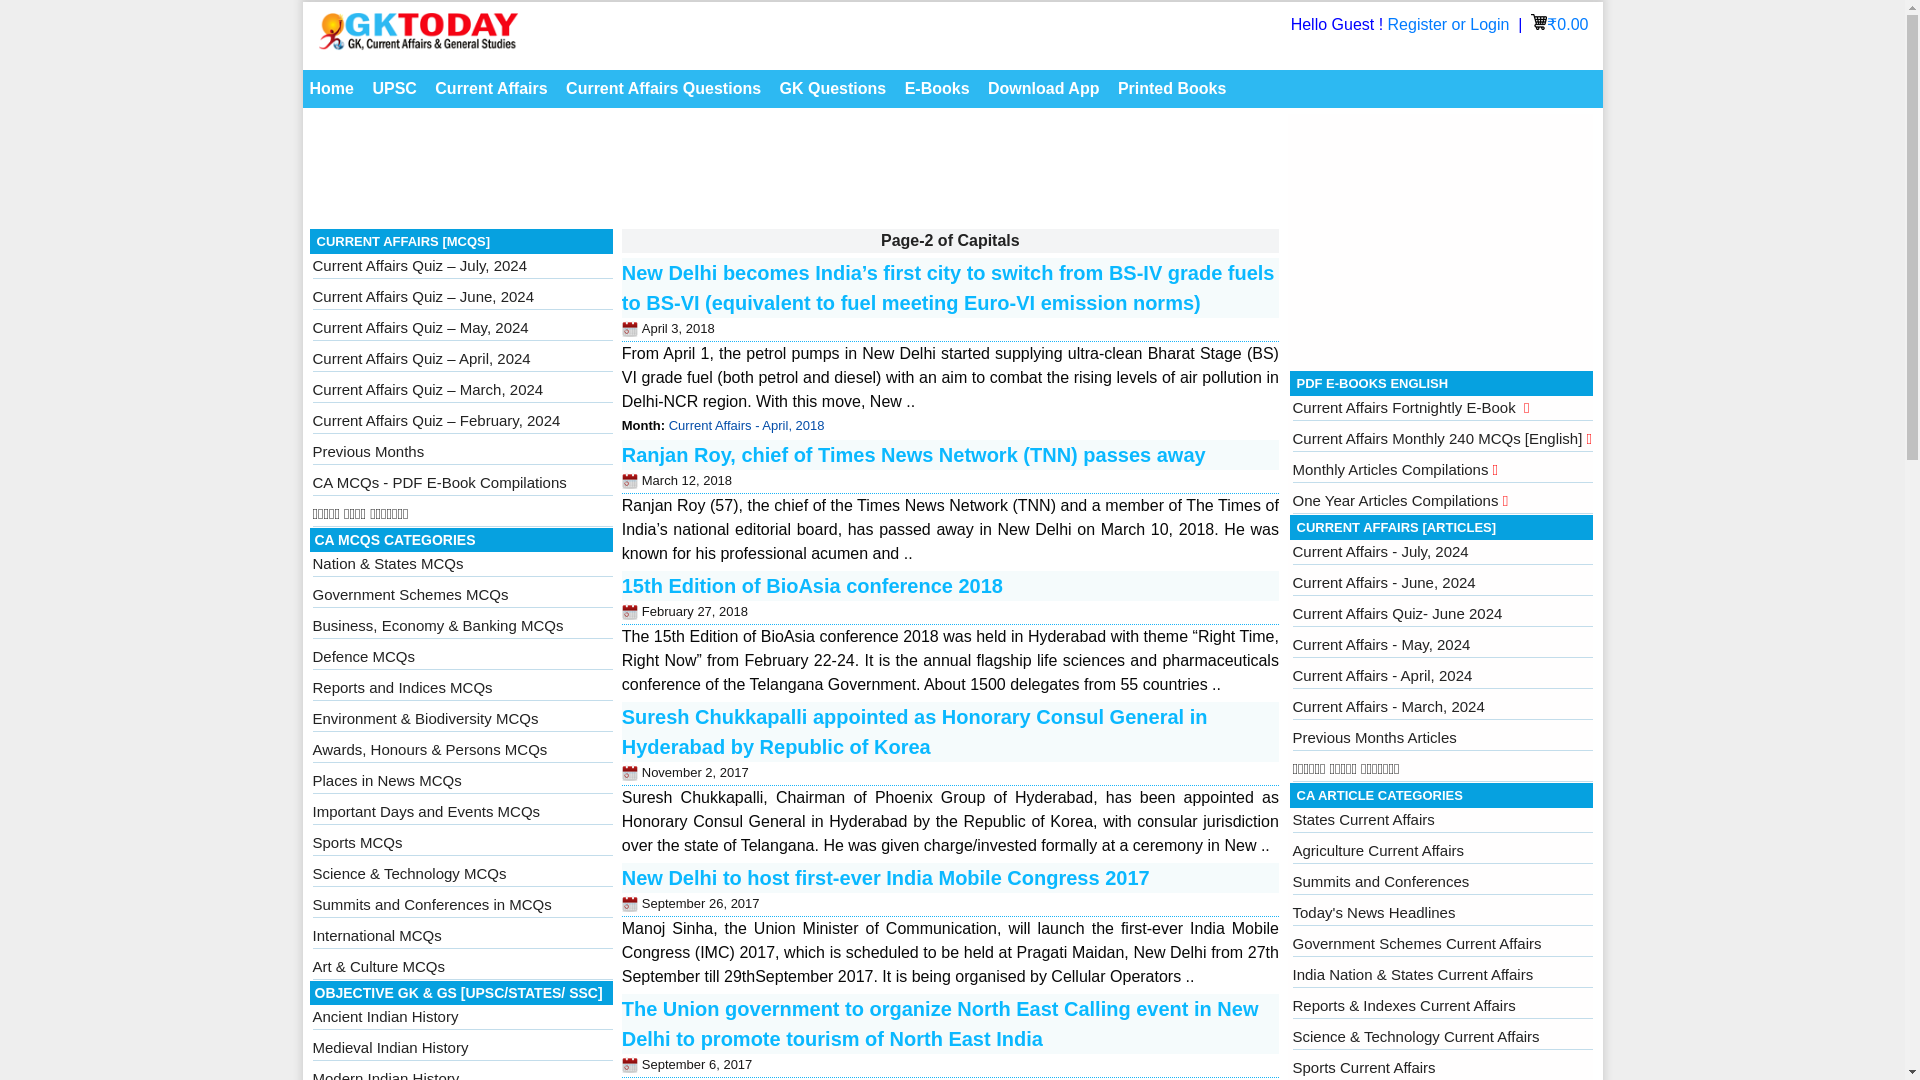  I want to click on Register or Login, so click(1451, 24).